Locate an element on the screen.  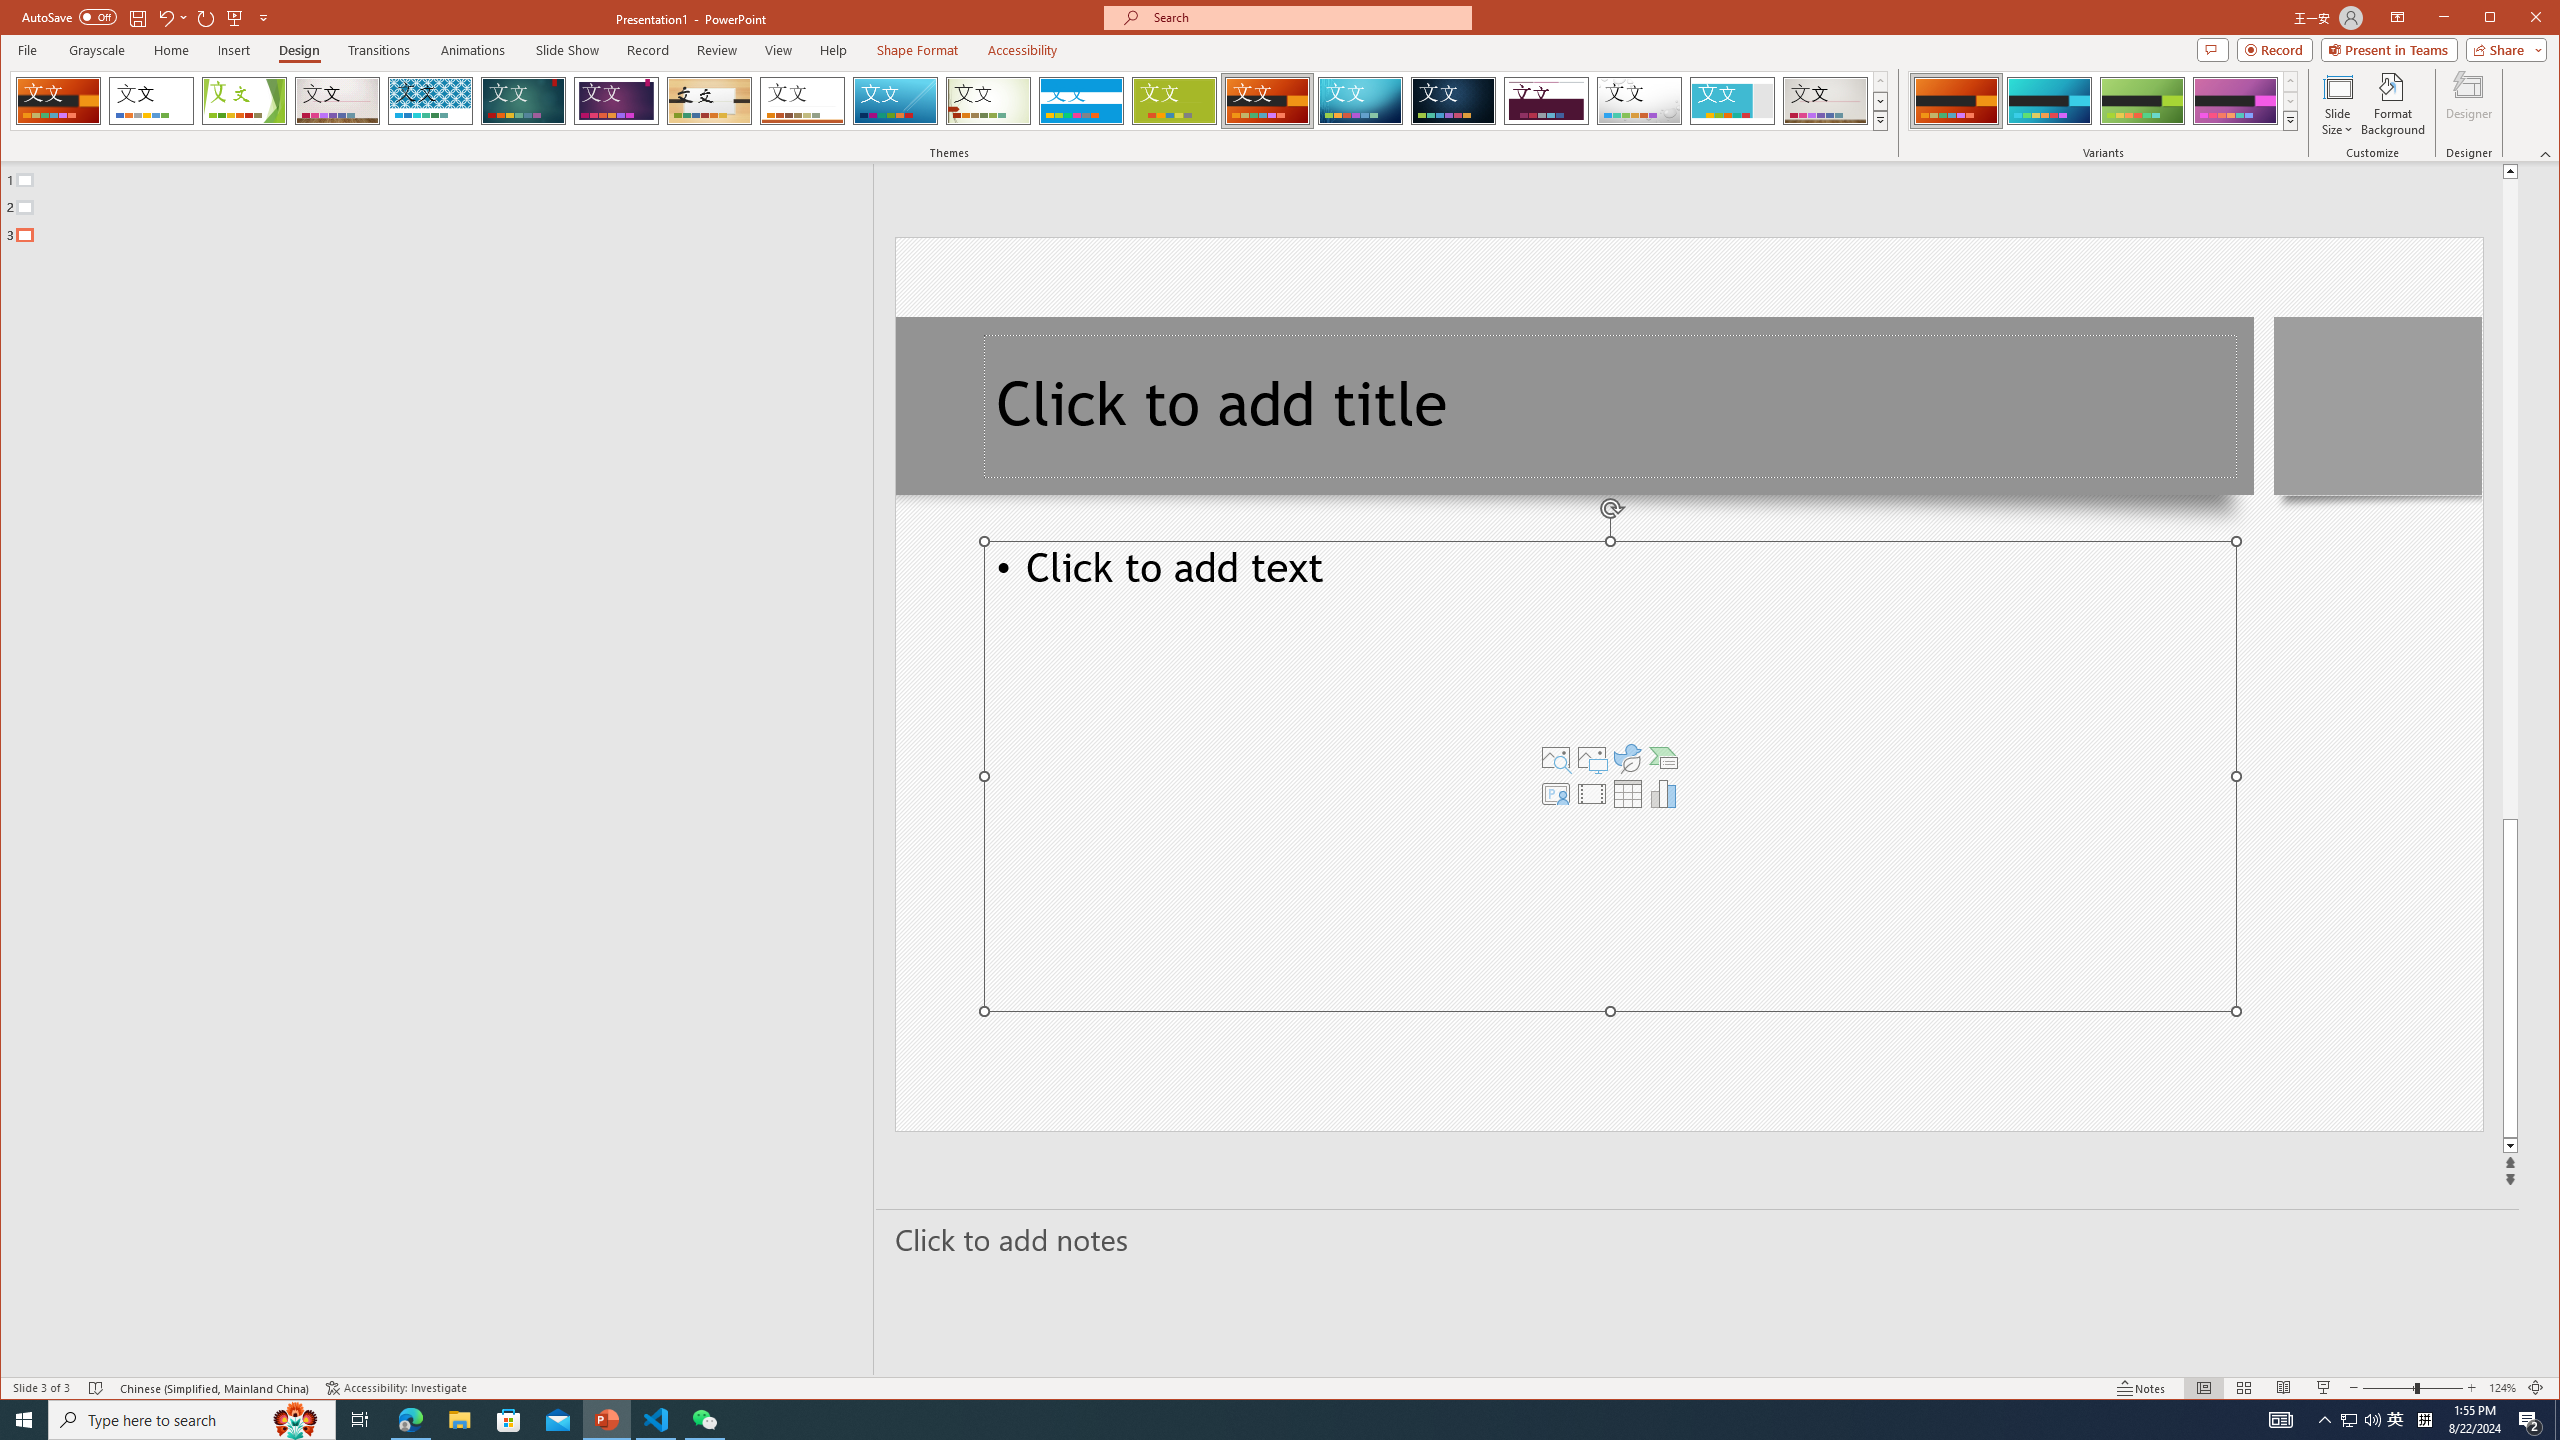
Ion is located at coordinates (523, 101).